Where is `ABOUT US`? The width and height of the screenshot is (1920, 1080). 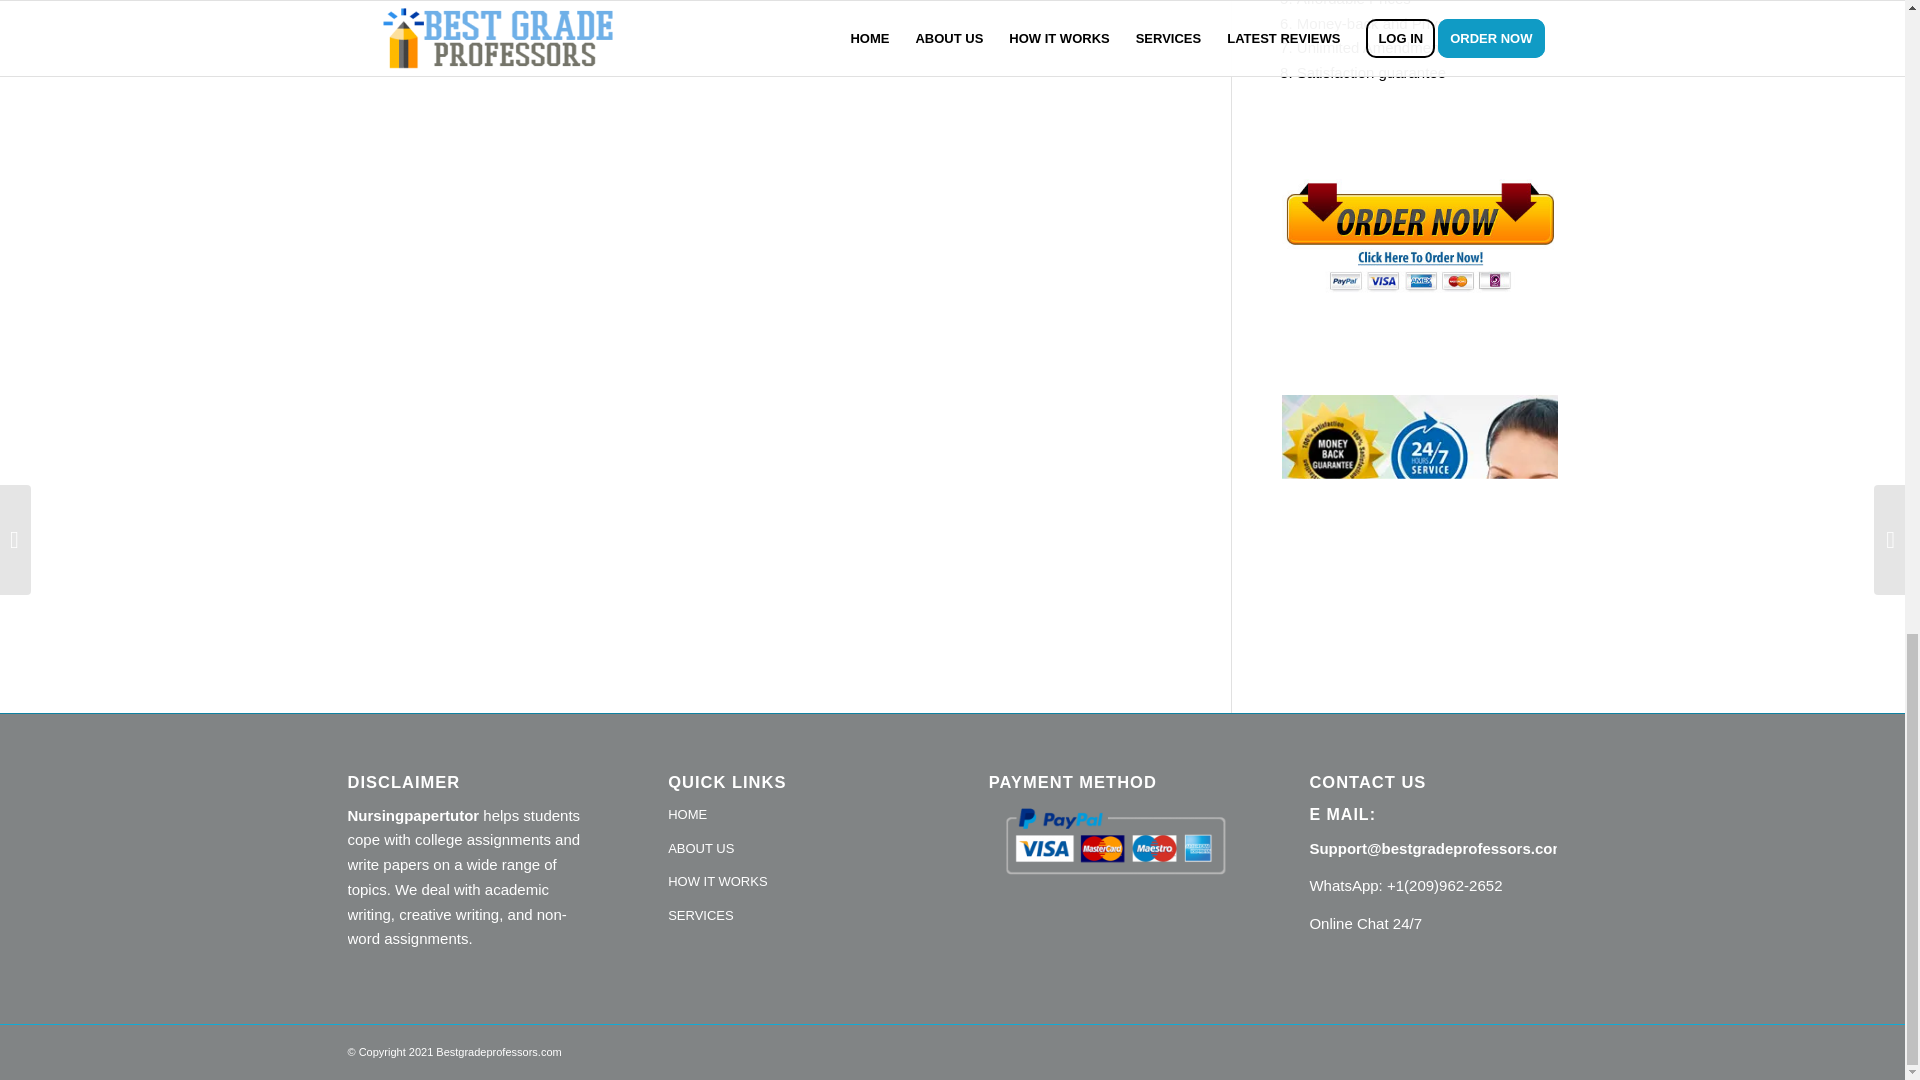 ABOUT US is located at coordinates (792, 850).